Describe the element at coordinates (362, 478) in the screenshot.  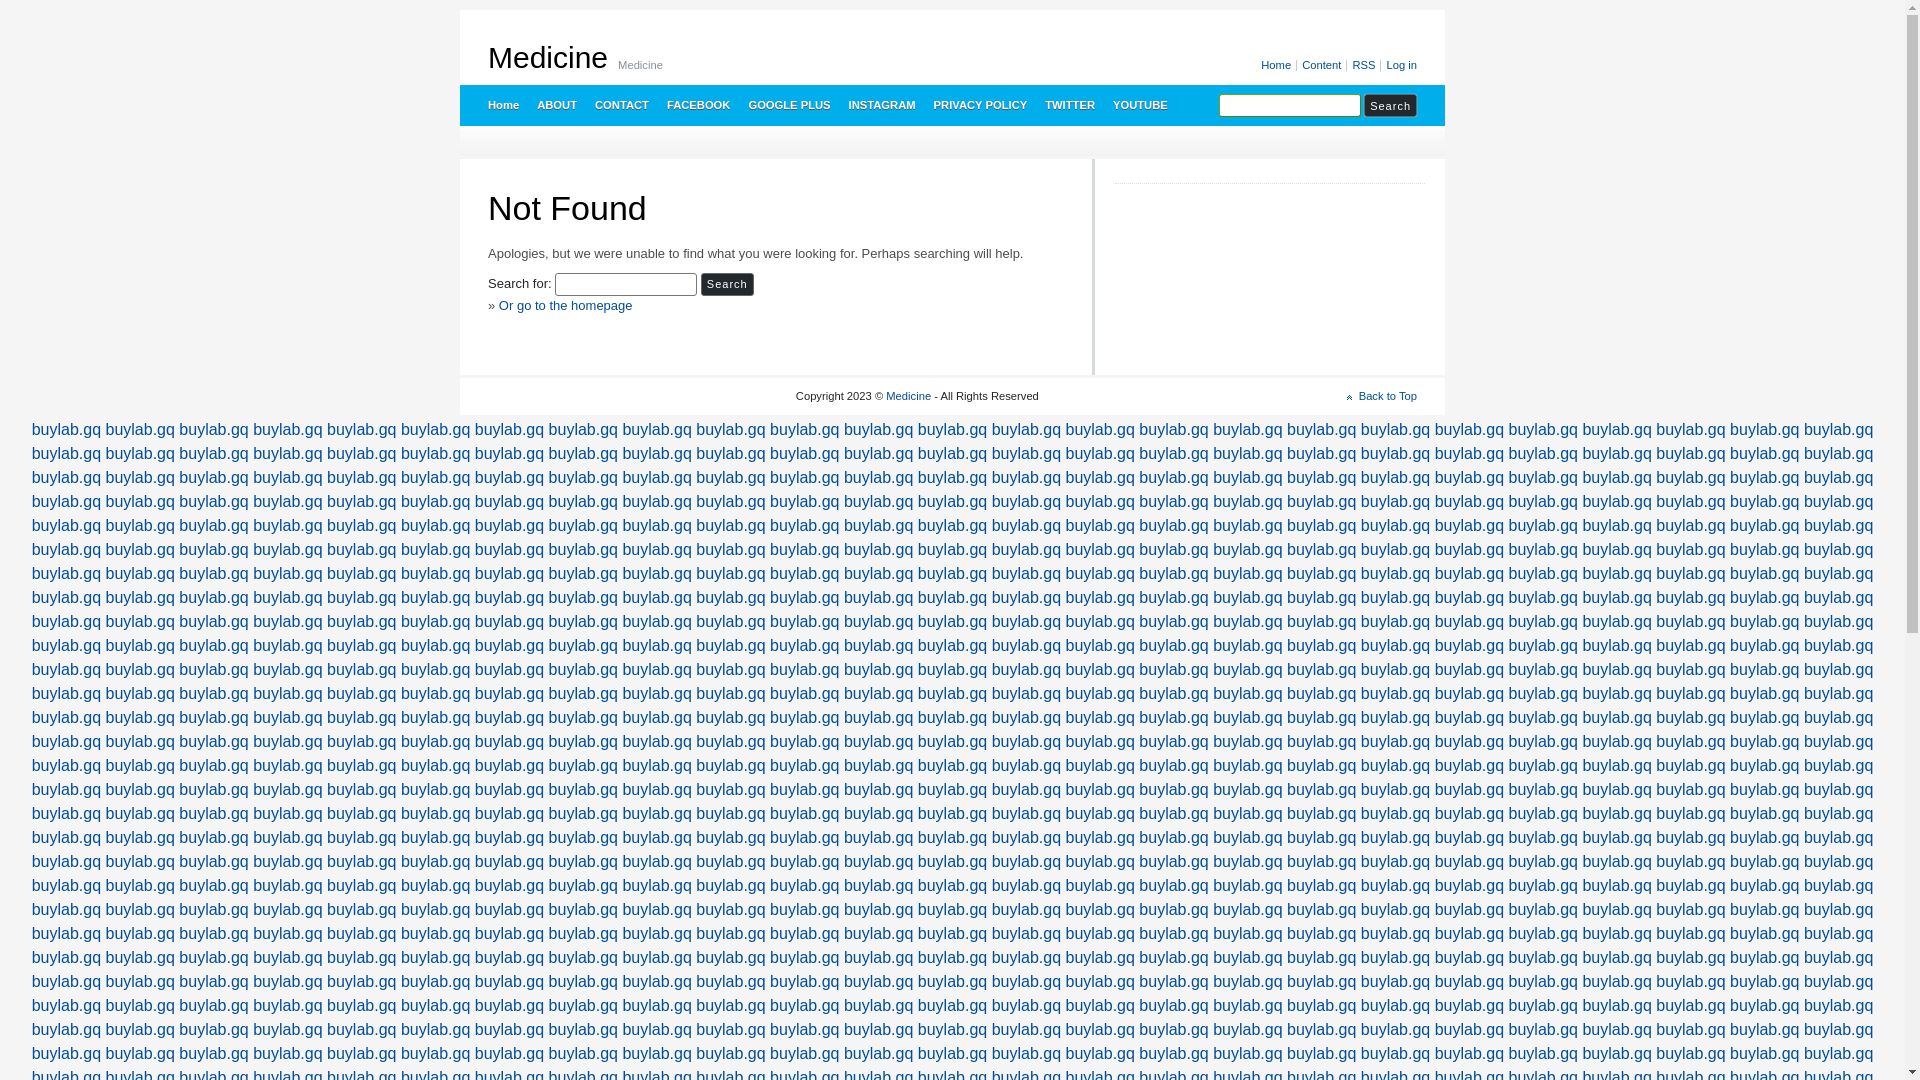
I see `buylab.gq` at that location.